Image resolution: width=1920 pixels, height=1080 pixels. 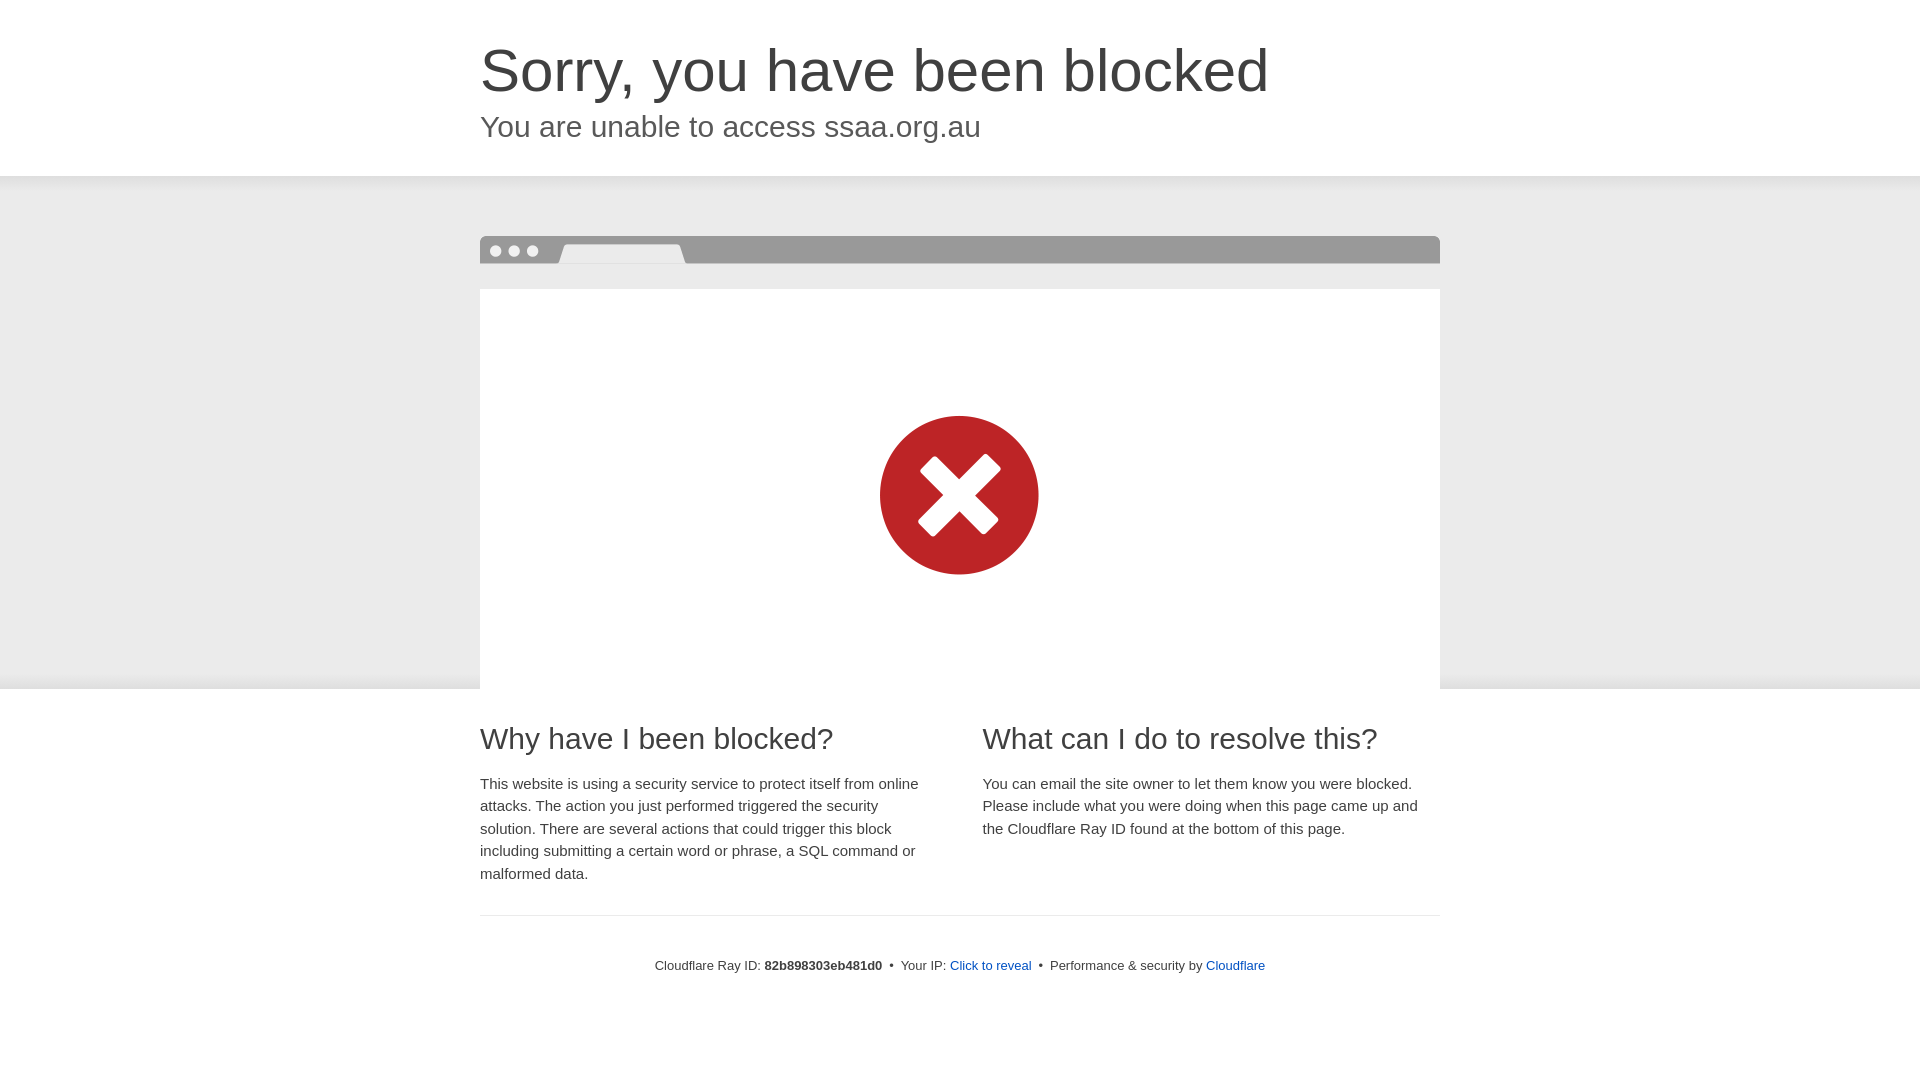 What do you see at coordinates (991, 966) in the screenshot?
I see `Click to reveal` at bounding box center [991, 966].